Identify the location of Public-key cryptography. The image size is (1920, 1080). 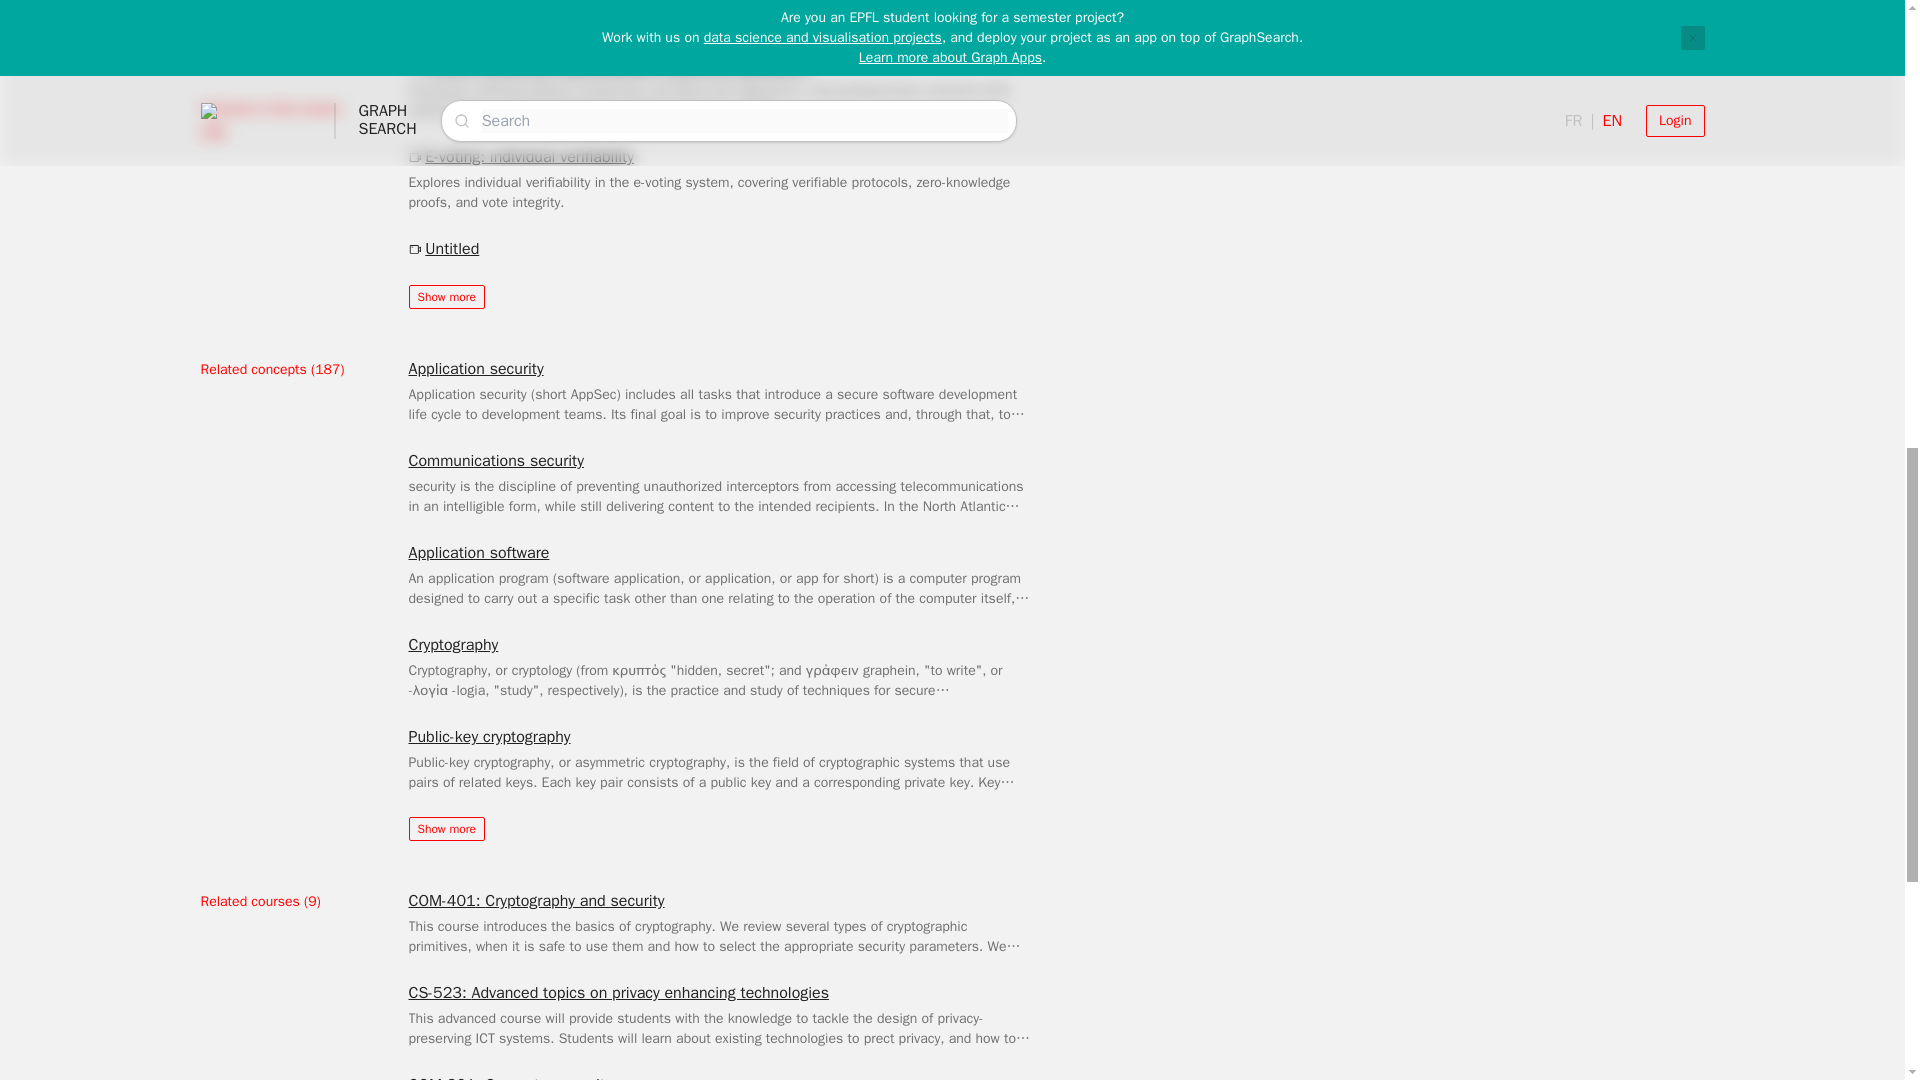
(488, 736).